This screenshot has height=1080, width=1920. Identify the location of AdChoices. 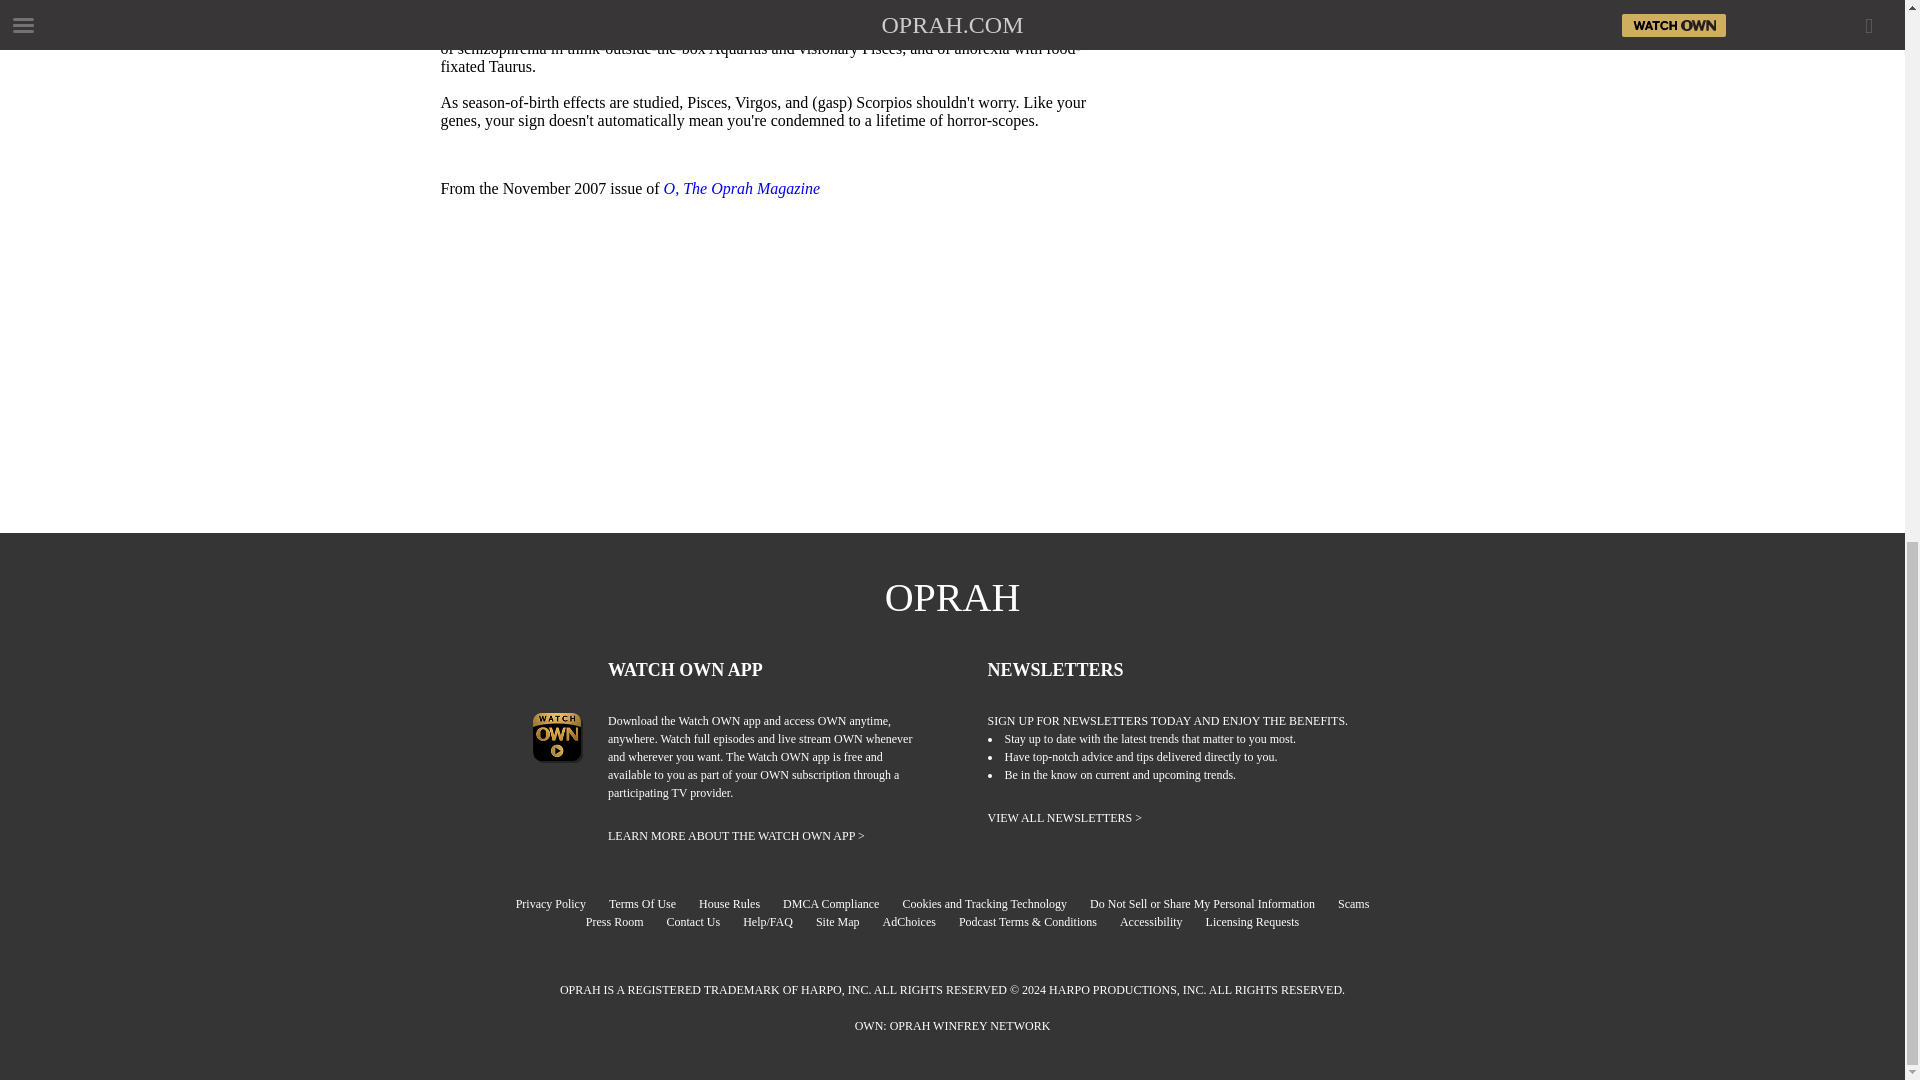
(920, 921).